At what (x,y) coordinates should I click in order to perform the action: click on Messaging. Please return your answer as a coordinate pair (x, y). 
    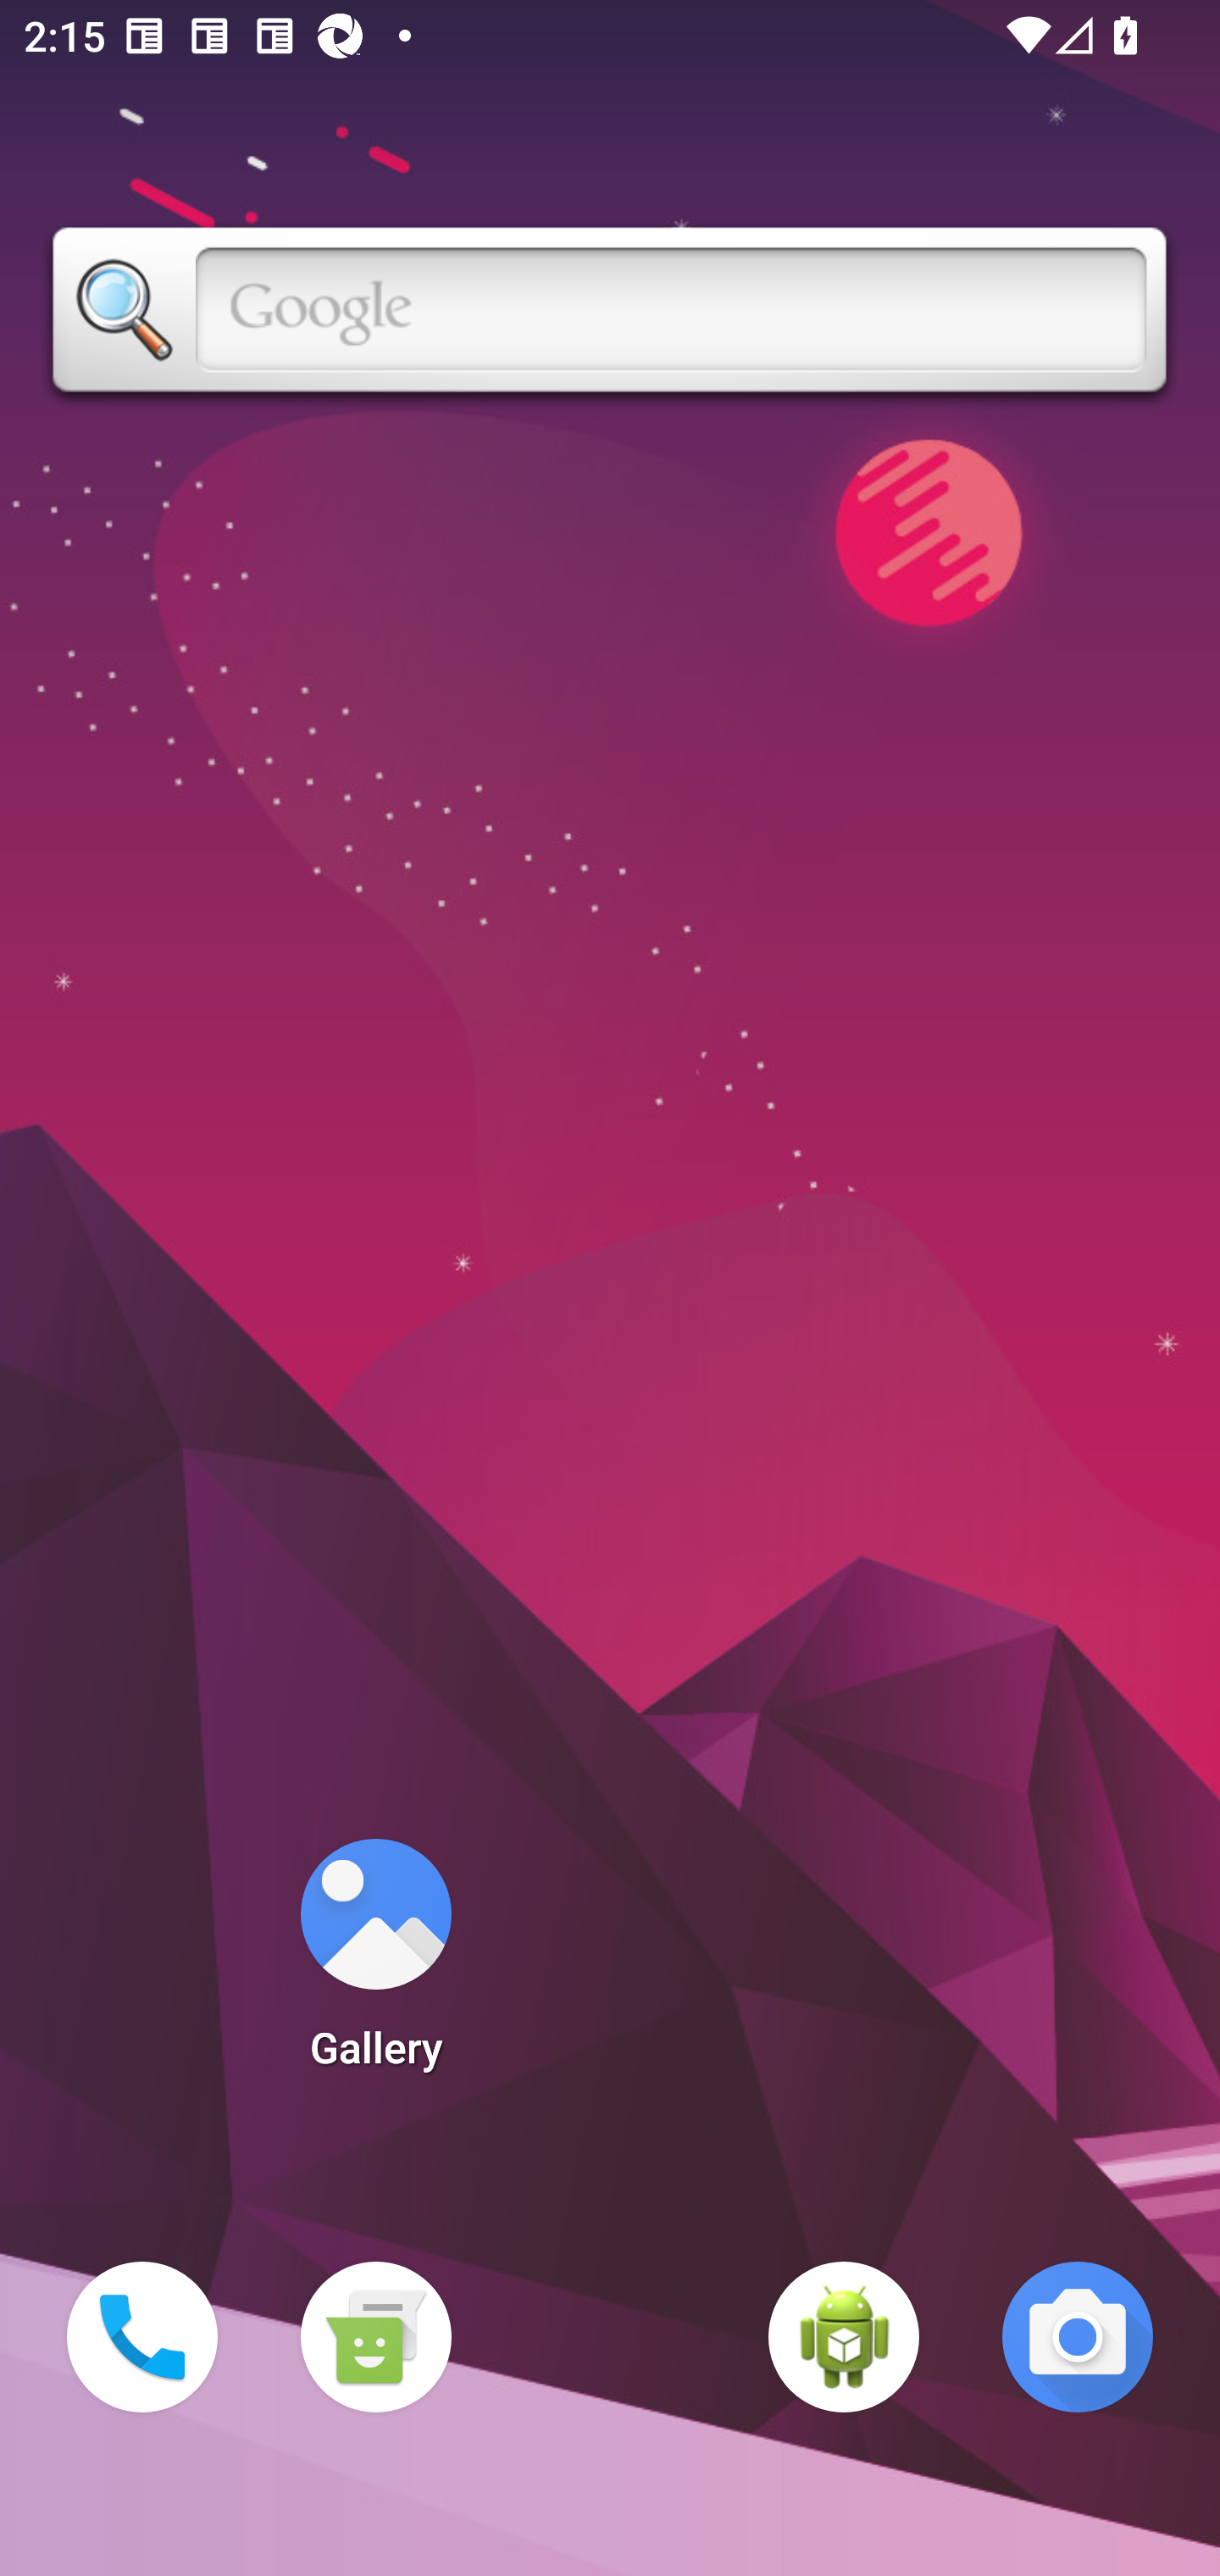
    Looking at the image, I should click on (375, 2337).